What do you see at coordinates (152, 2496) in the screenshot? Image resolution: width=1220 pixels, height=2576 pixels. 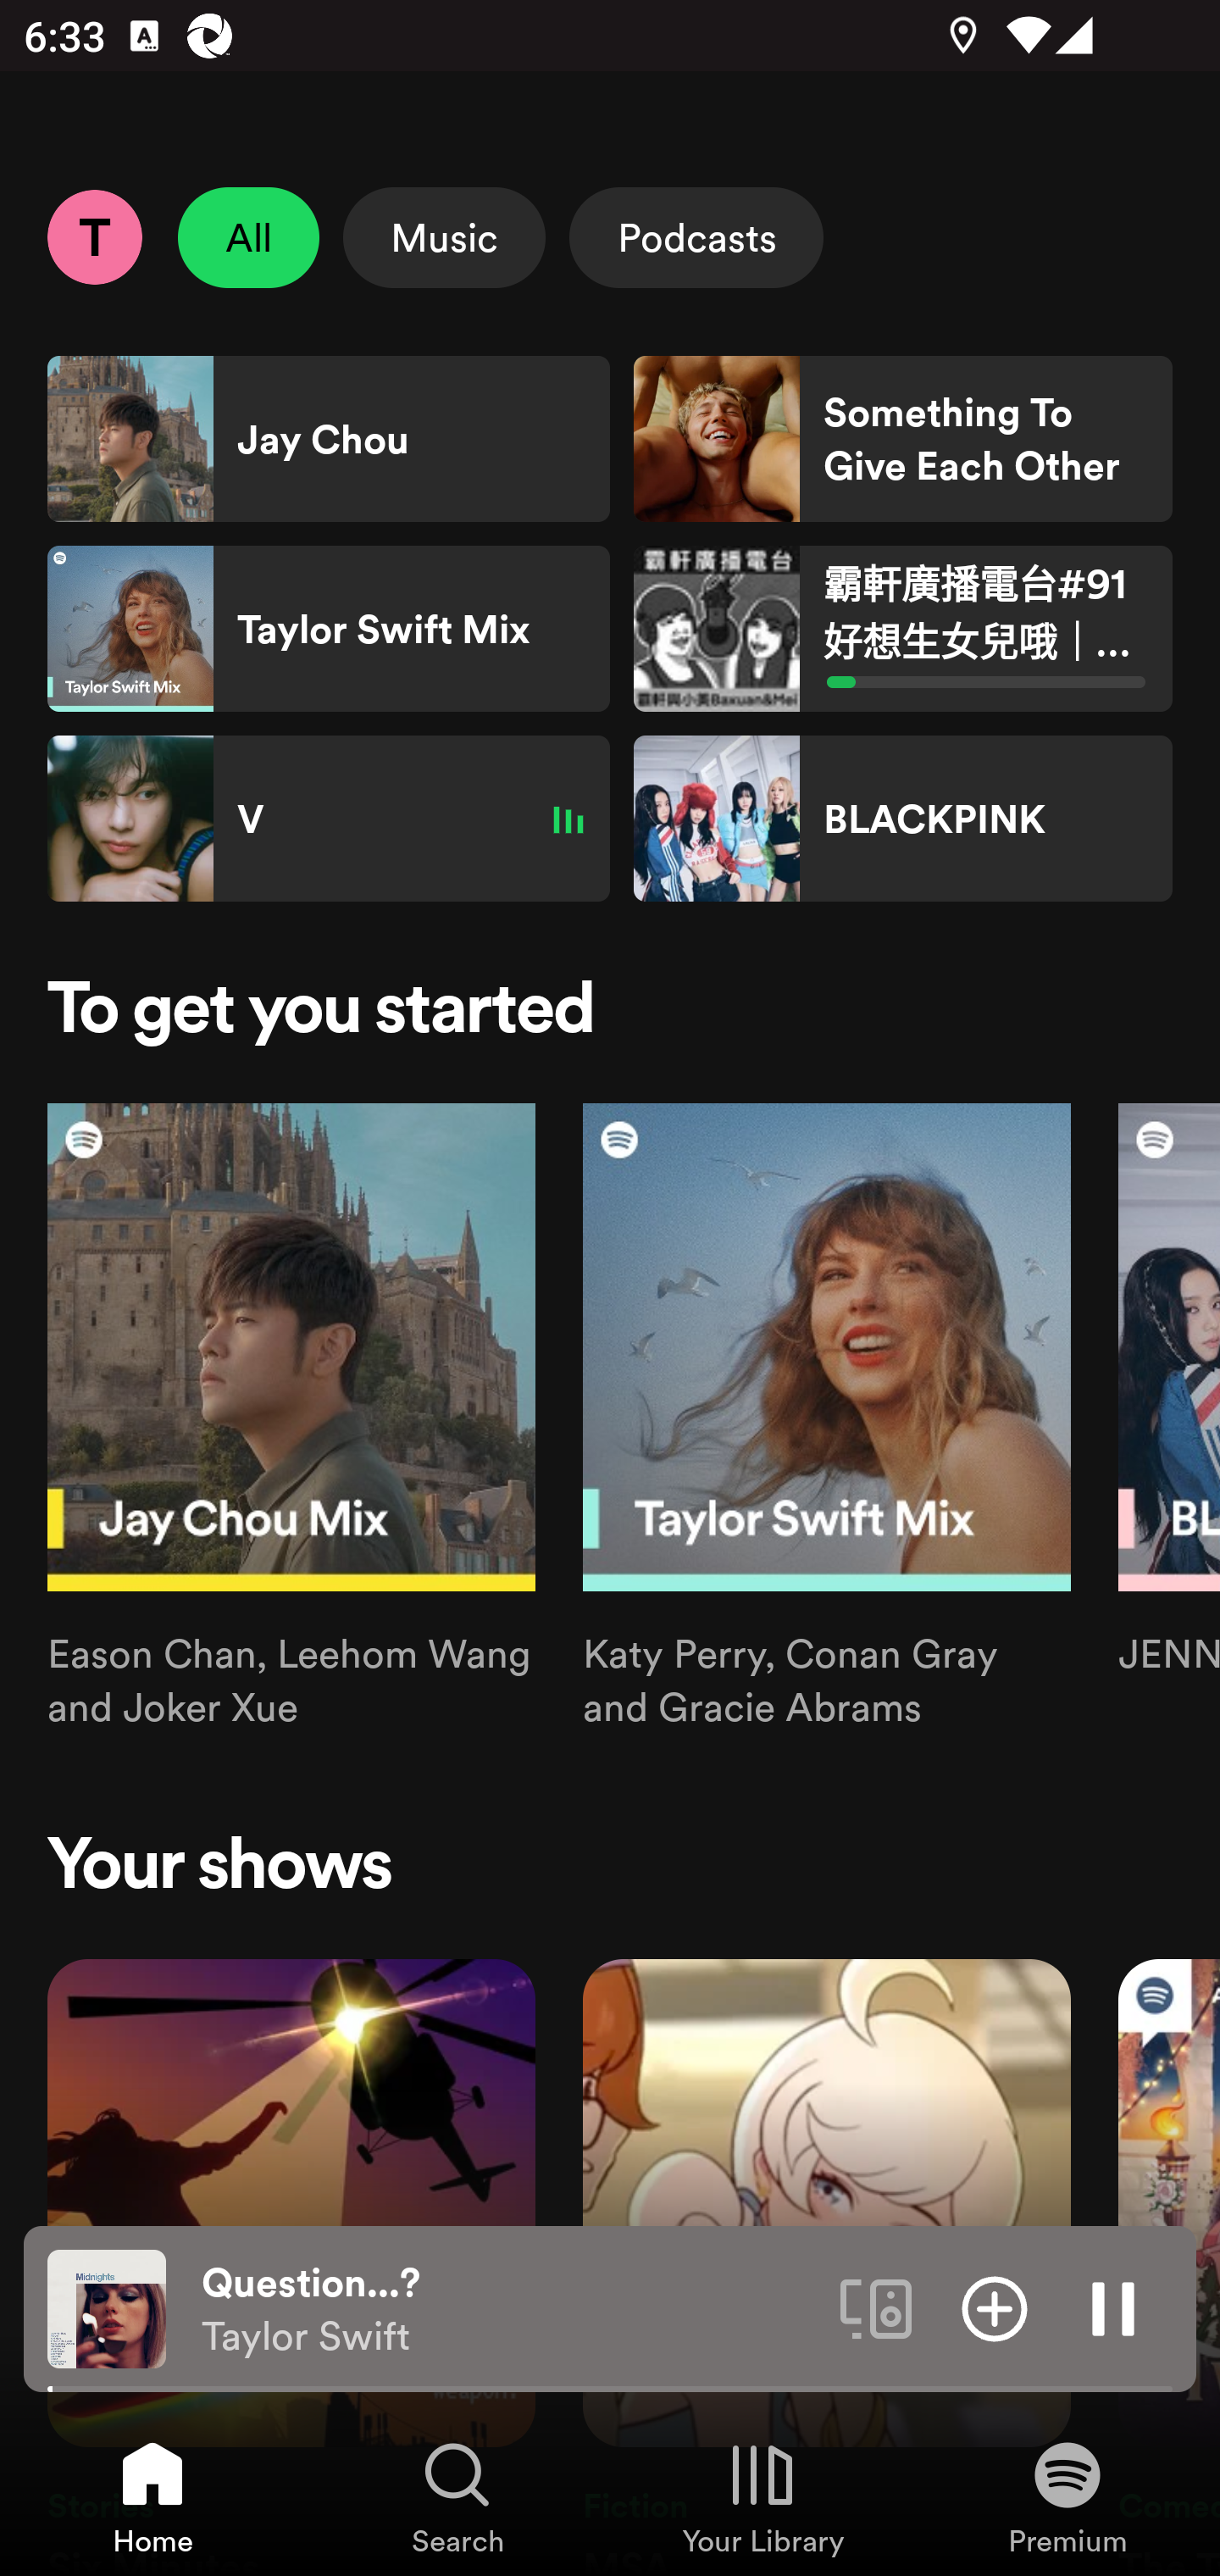 I see `Home, Tab 1 of 4 Home Home` at bounding box center [152, 2496].